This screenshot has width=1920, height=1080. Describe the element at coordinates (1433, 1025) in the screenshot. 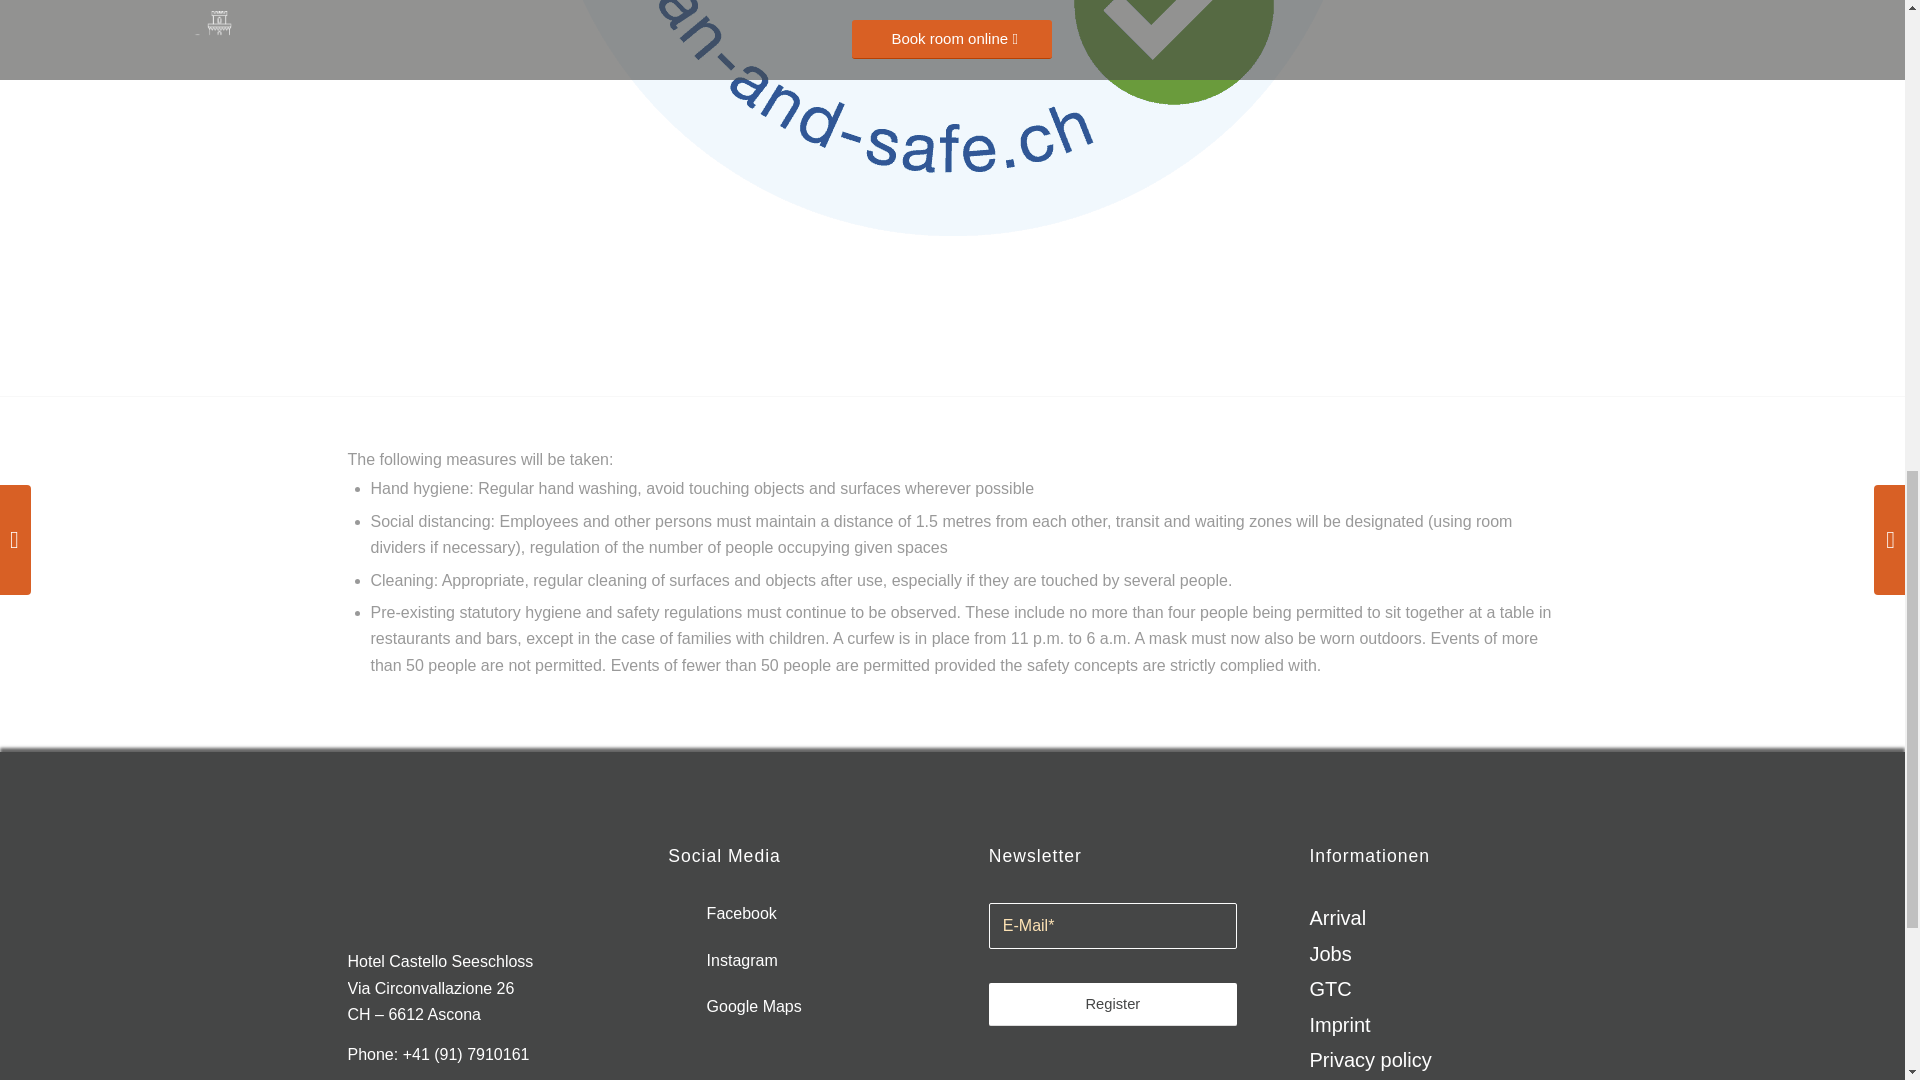

I see `Imprint` at that location.